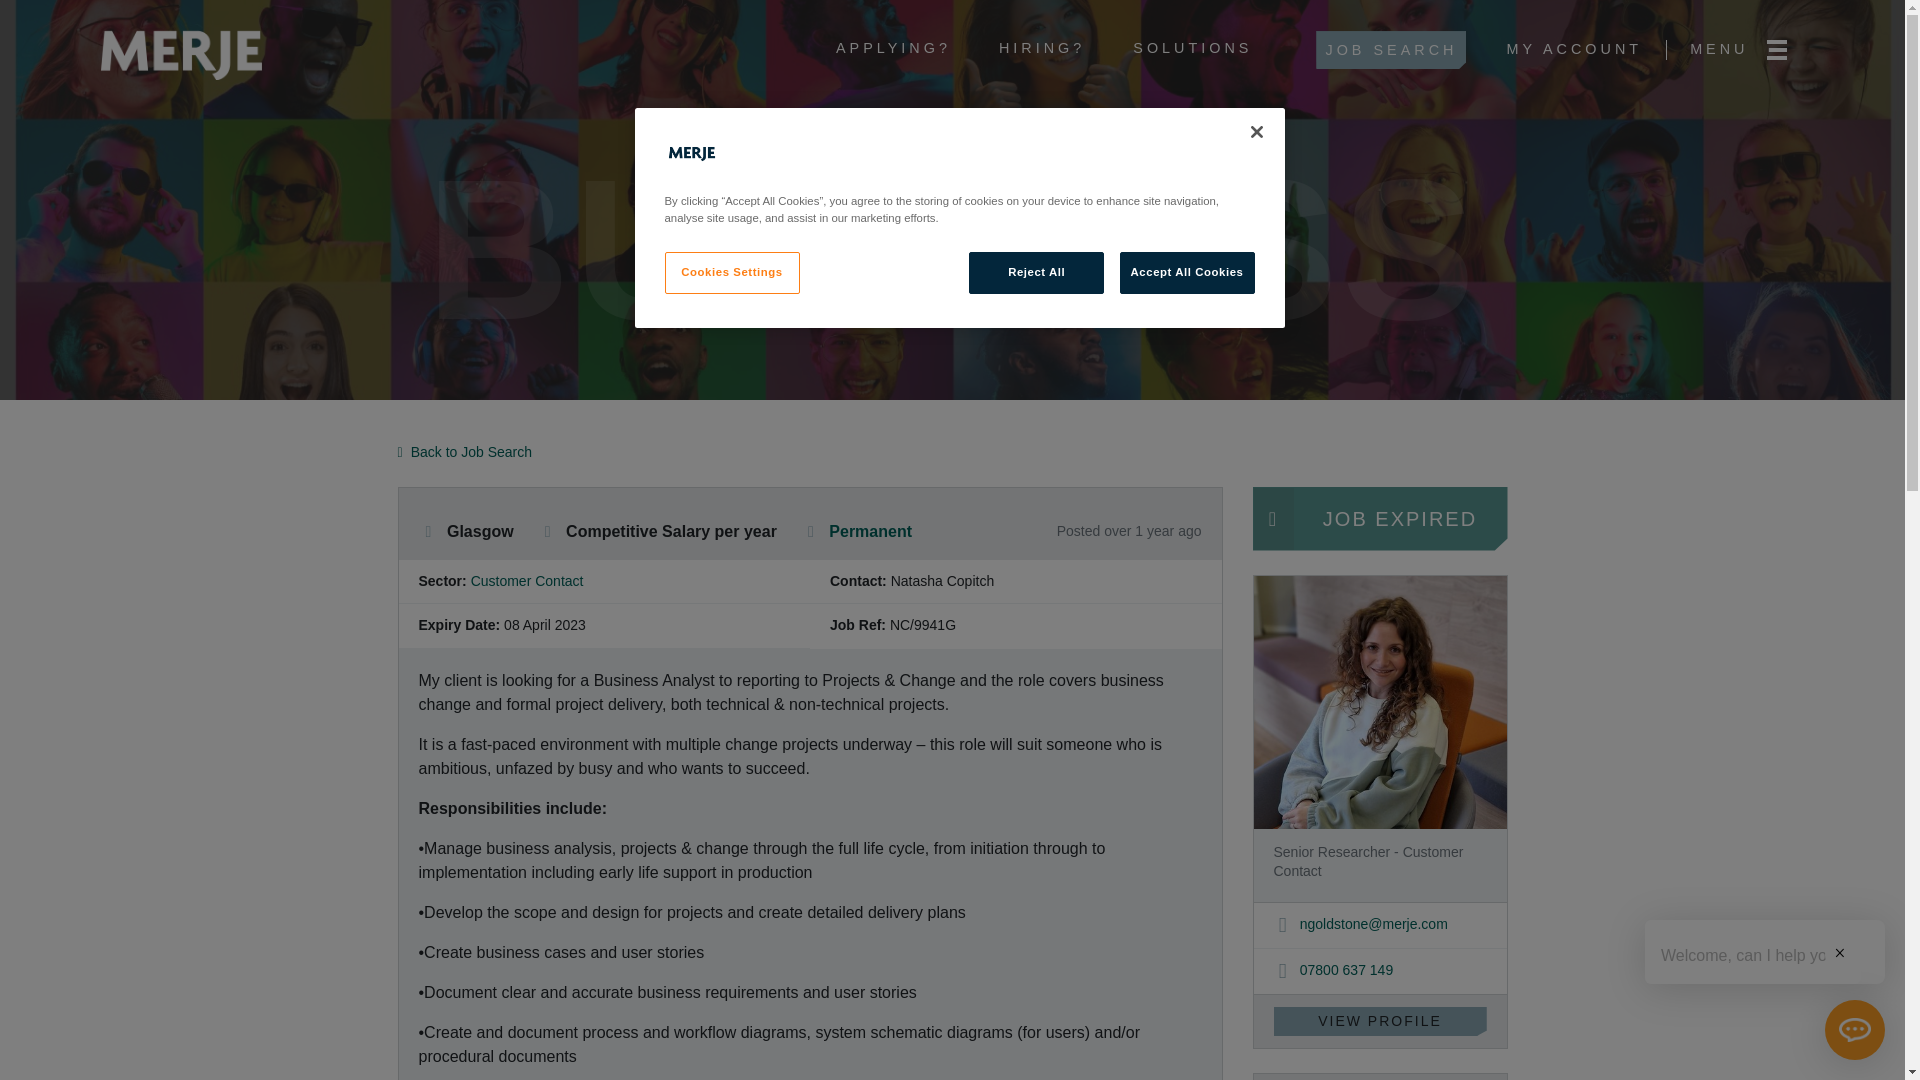 The width and height of the screenshot is (1920, 1080). What do you see at coordinates (1742, 50) in the screenshot?
I see `MENU` at bounding box center [1742, 50].